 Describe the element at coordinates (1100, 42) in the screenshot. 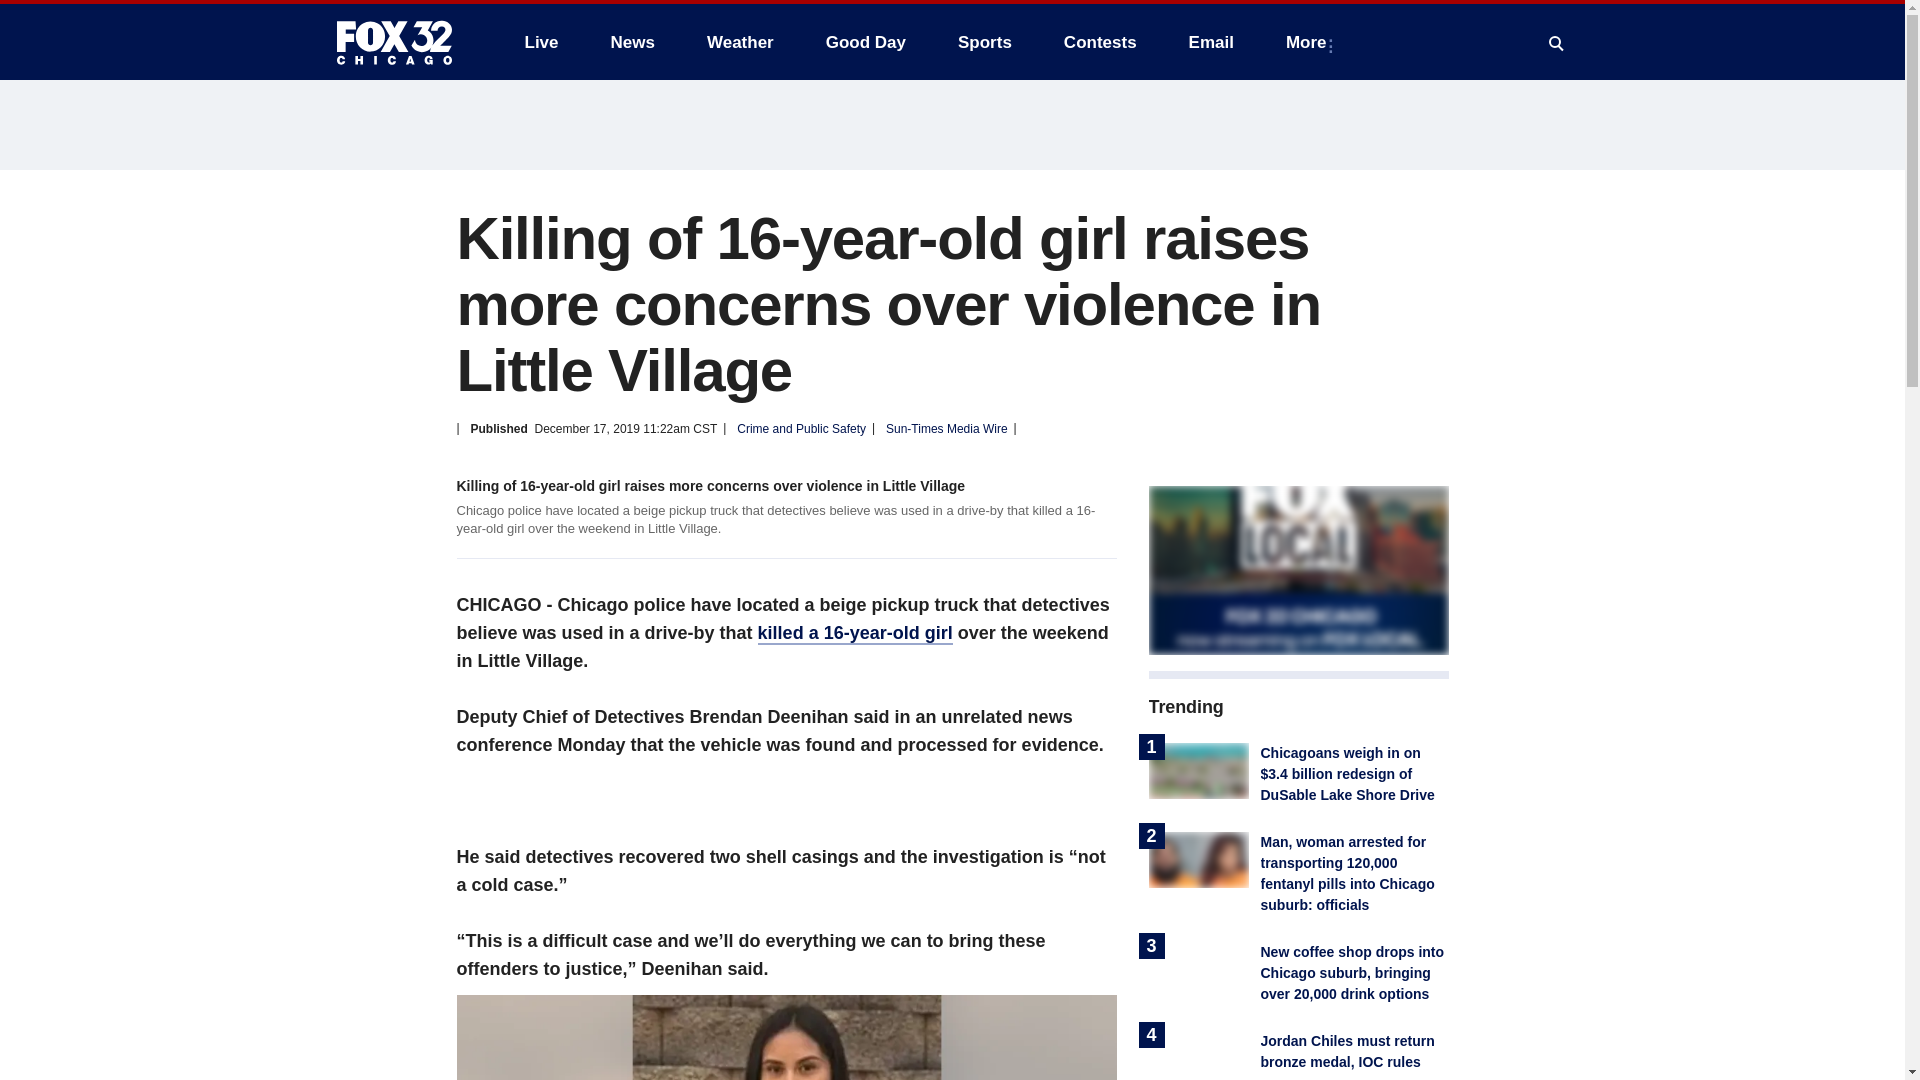

I see `Contests` at that location.